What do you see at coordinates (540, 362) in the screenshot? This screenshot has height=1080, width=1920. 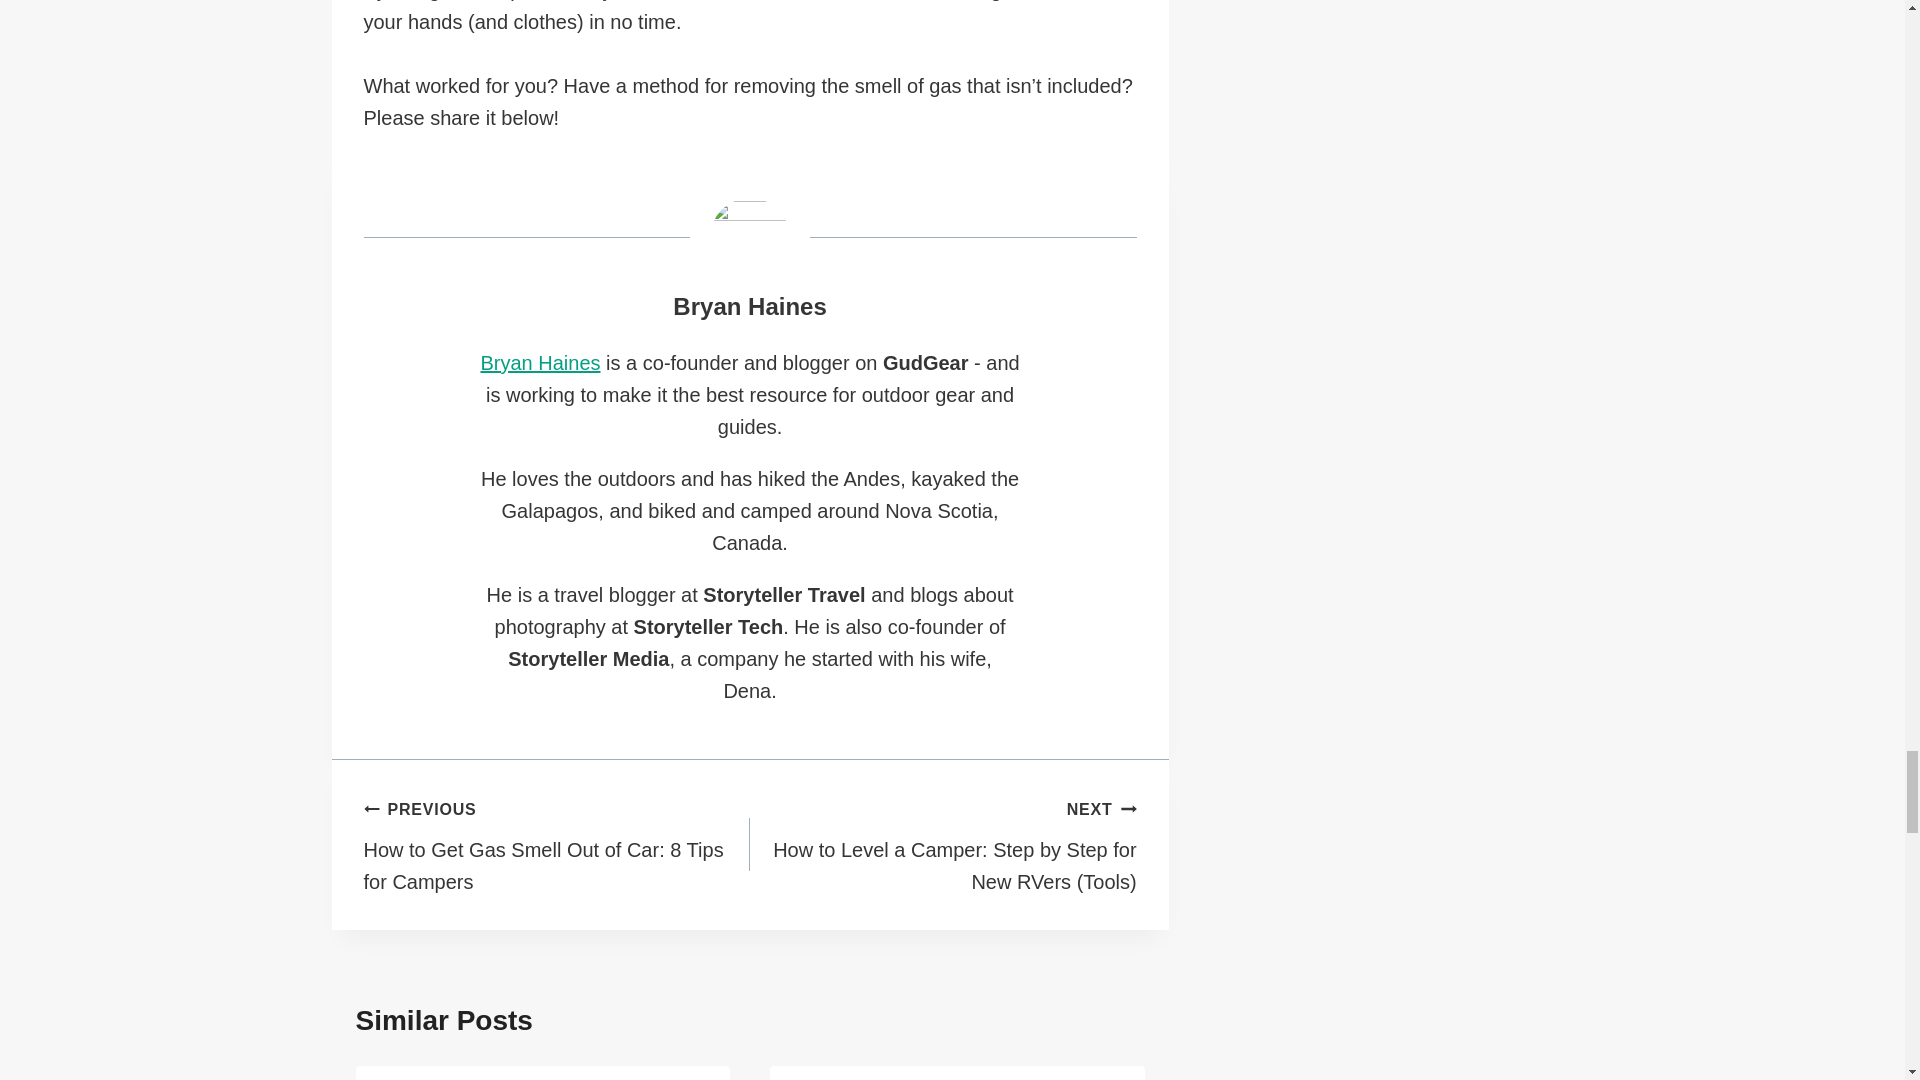 I see `Bryan Haines` at bounding box center [540, 362].